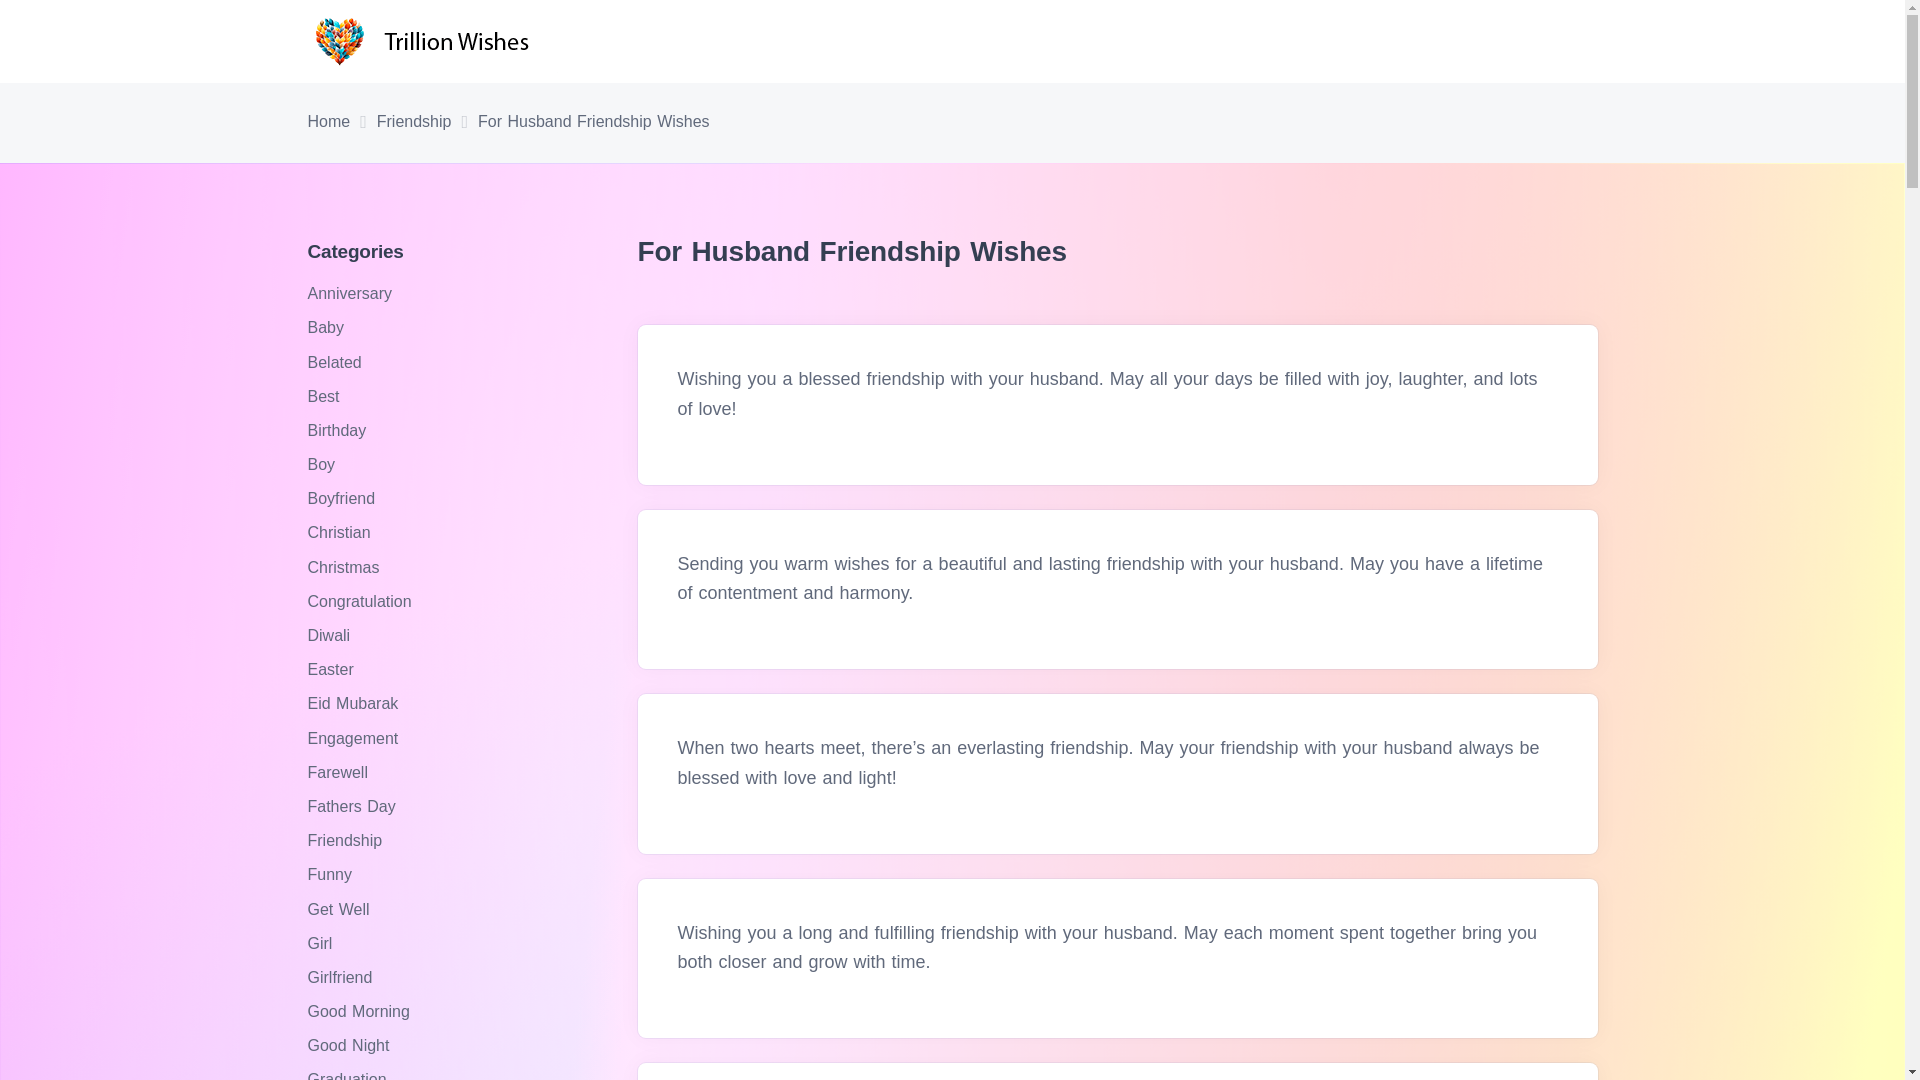 The width and height of the screenshot is (1920, 1080). I want to click on Best, so click(326, 396).